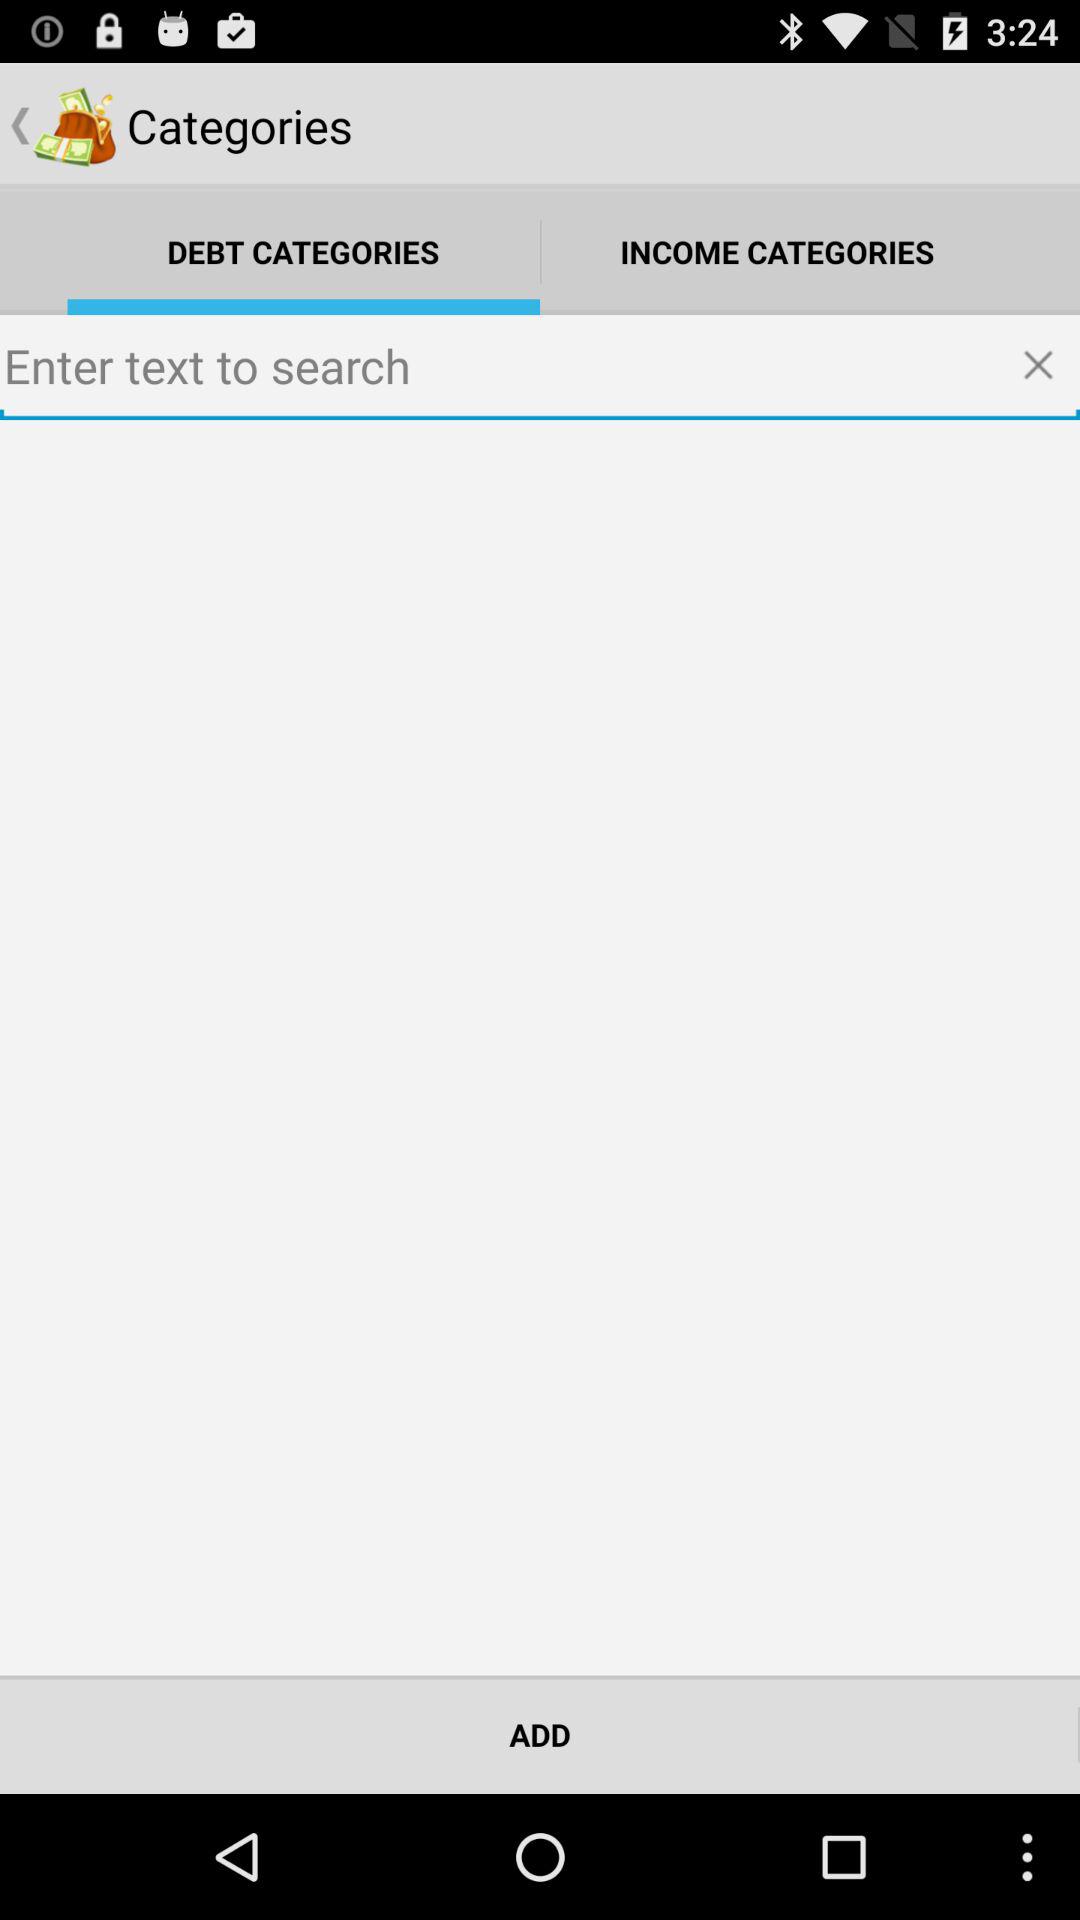 This screenshot has width=1080, height=1920. Describe the element at coordinates (540, 1048) in the screenshot. I see `press item at the center` at that location.